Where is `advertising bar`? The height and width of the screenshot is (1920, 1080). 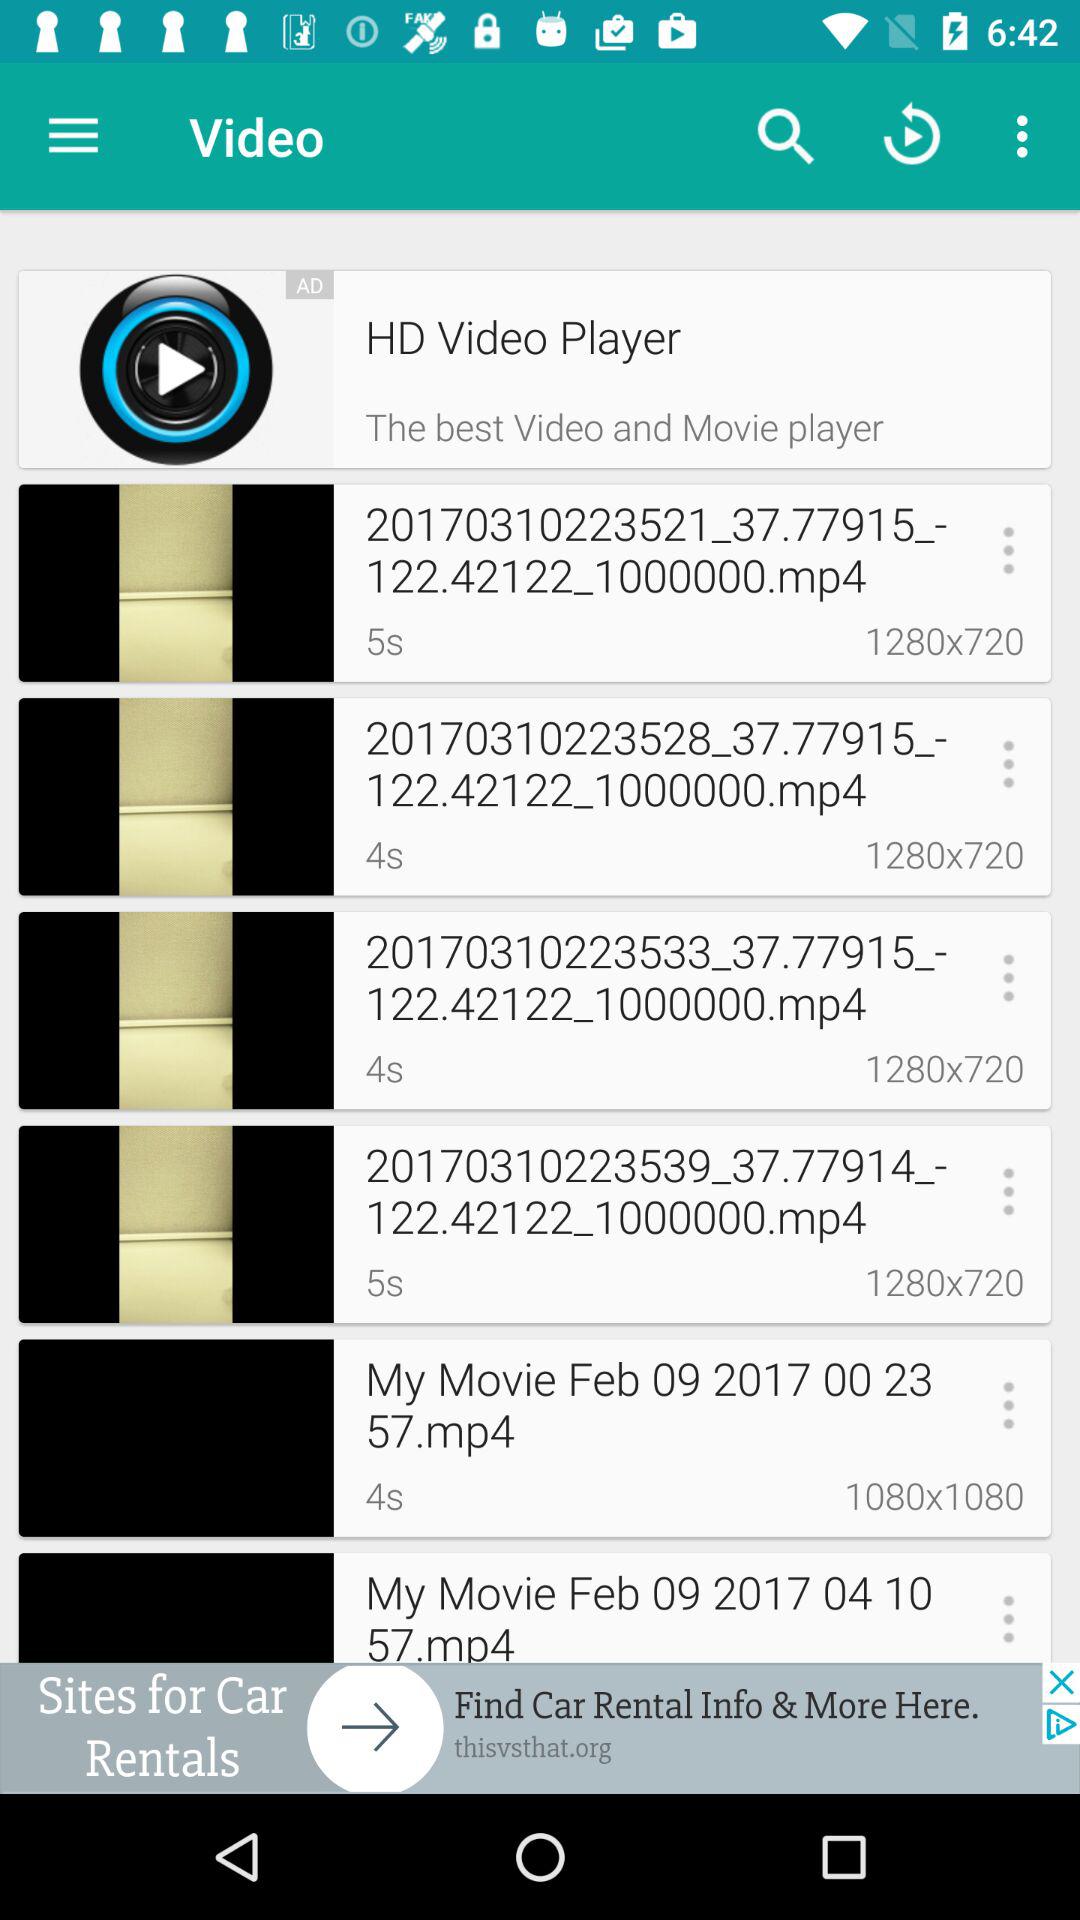
advertising bar is located at coordinates (540, 1728).